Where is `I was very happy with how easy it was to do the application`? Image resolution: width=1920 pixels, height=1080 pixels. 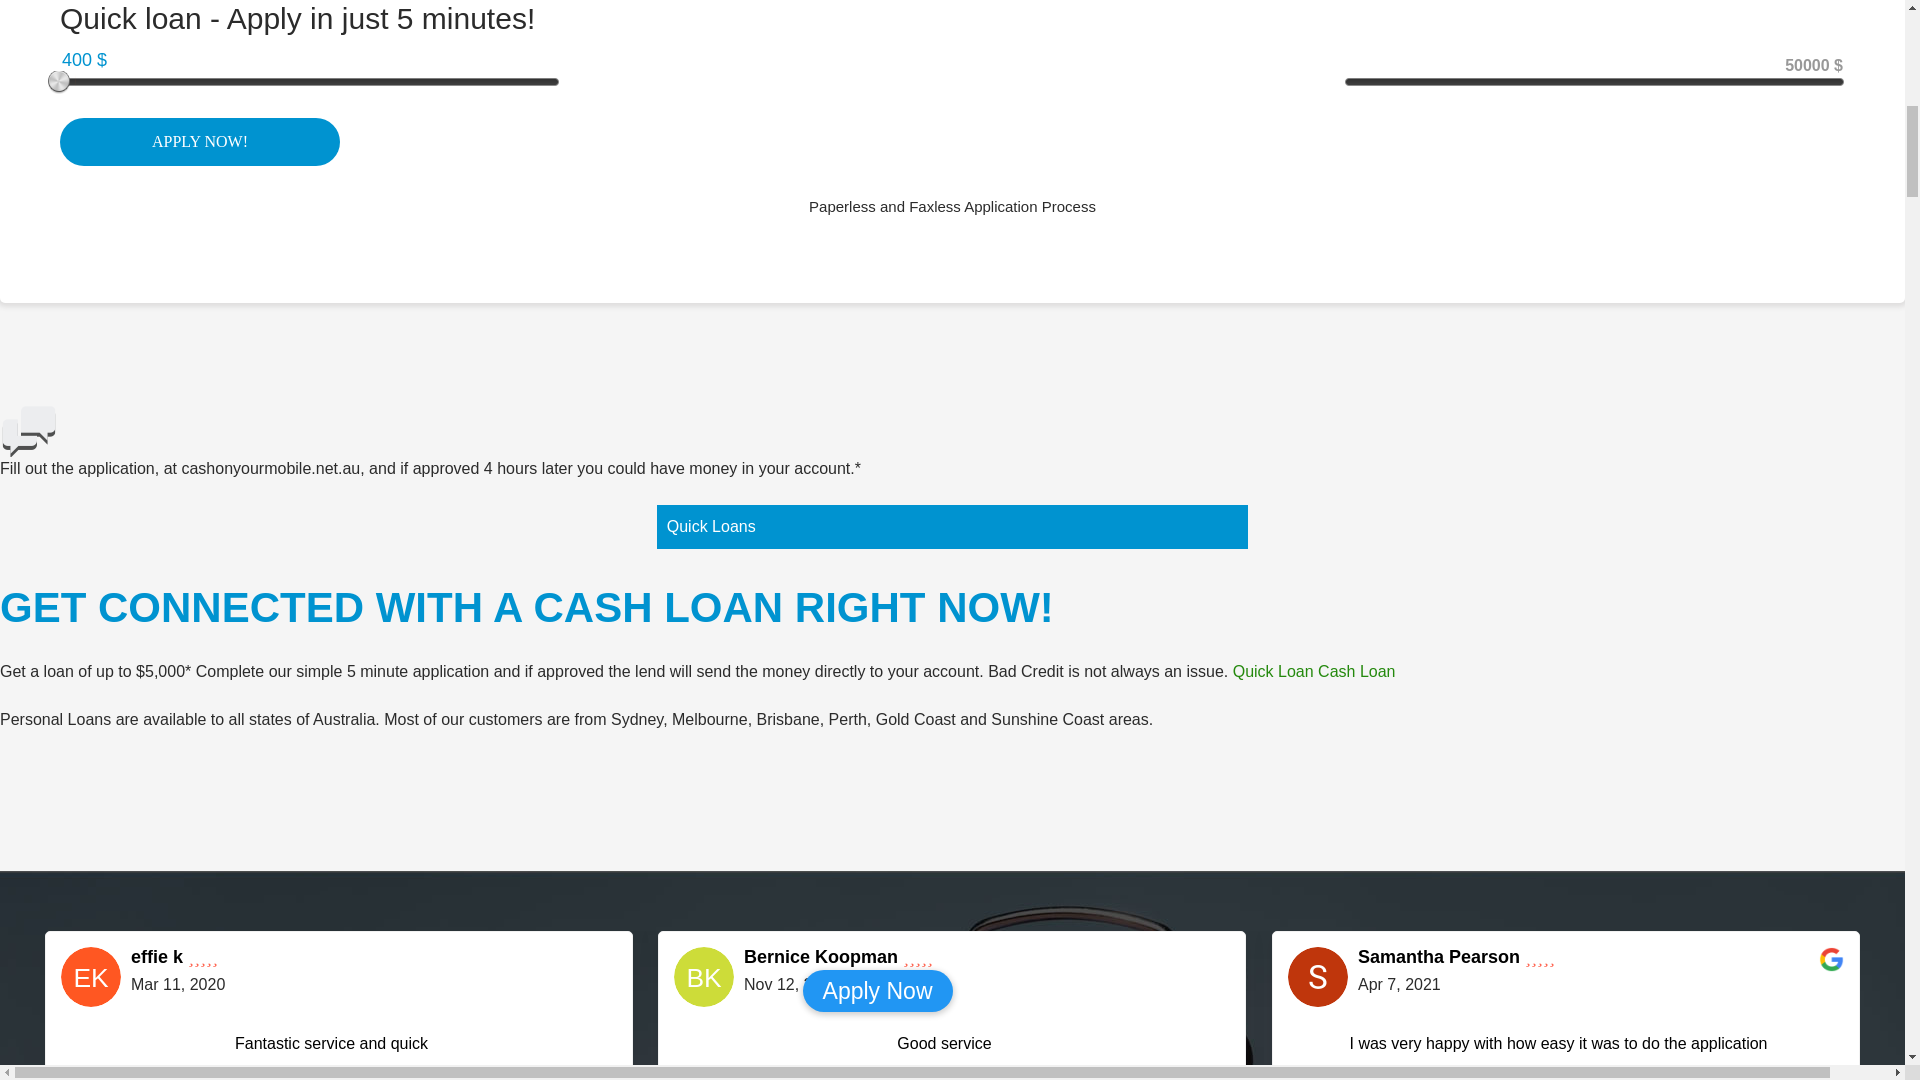
I was very happy with how easy it was to do the application is located at coordinates (1566, 1048).